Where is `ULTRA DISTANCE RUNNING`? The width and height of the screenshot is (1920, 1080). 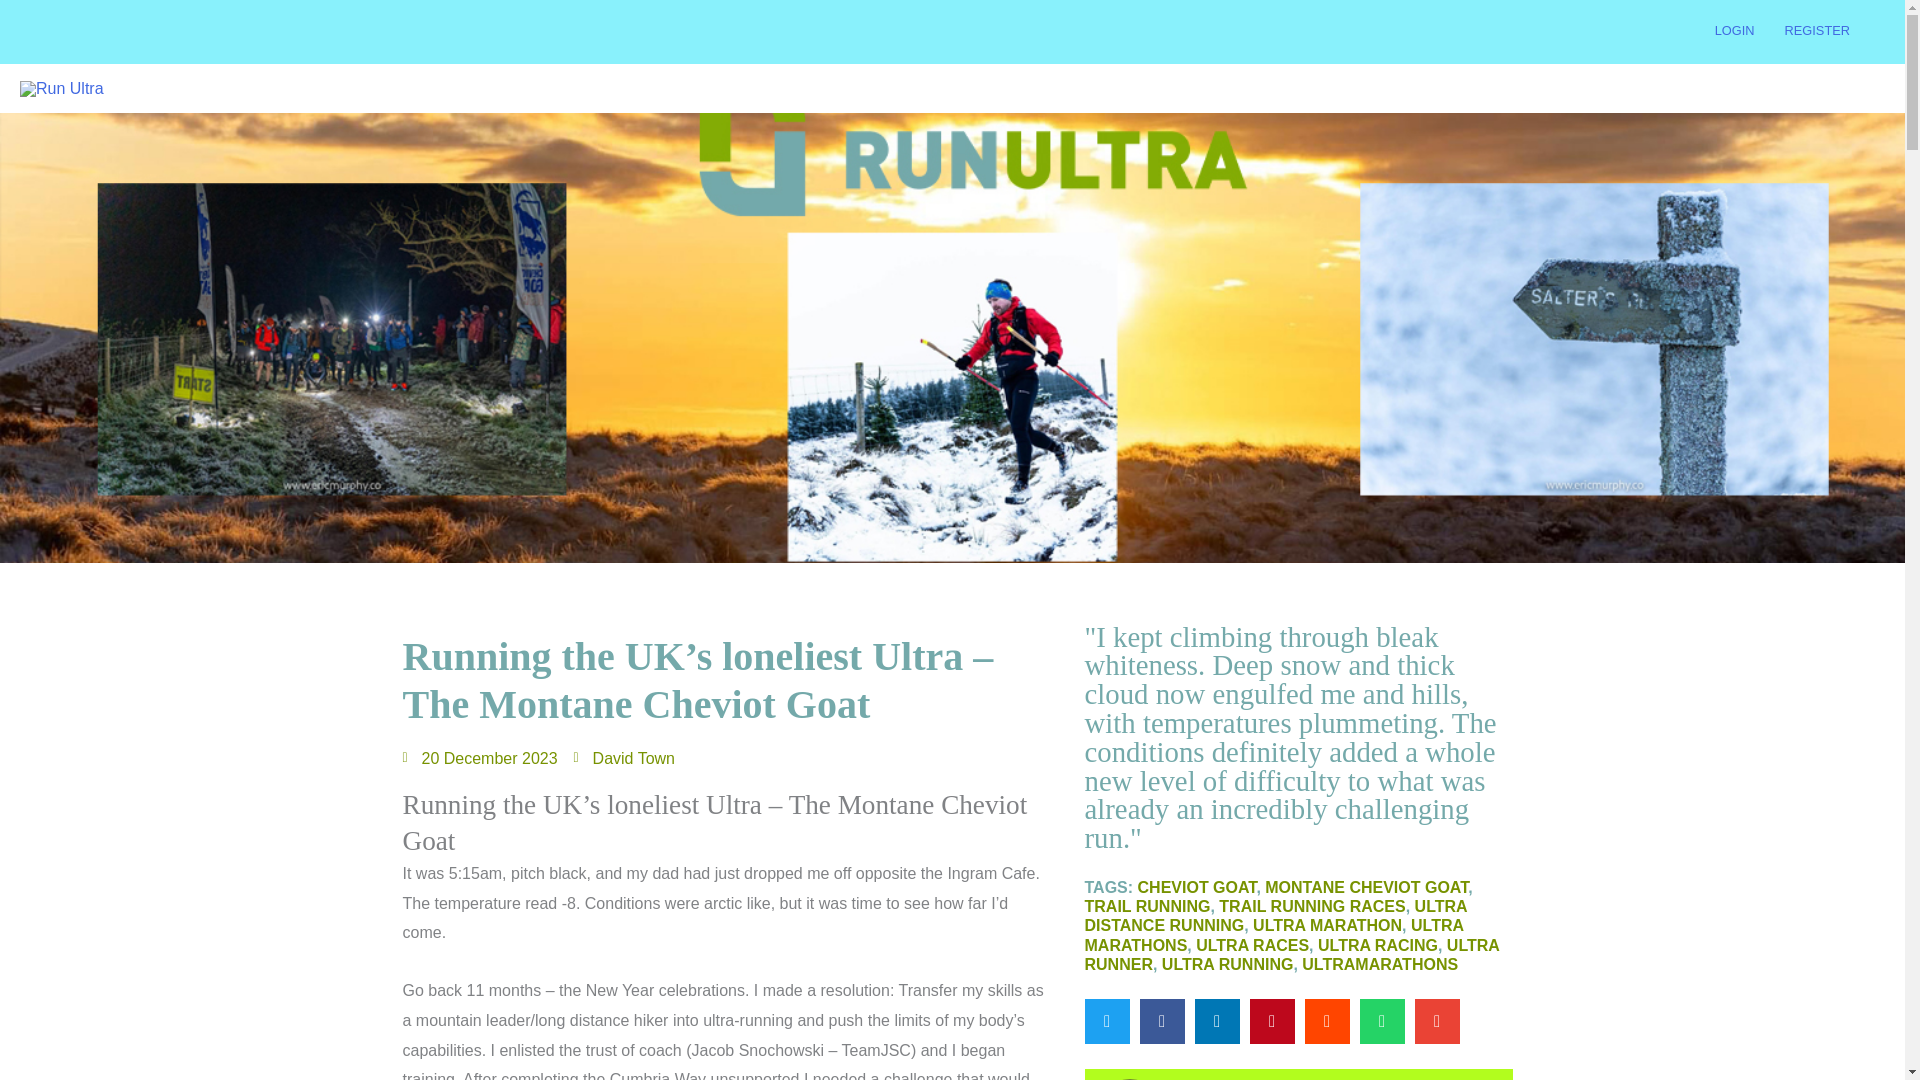 ULTRA DISTANCE RUNNING is located at coordinates (1275, 916).